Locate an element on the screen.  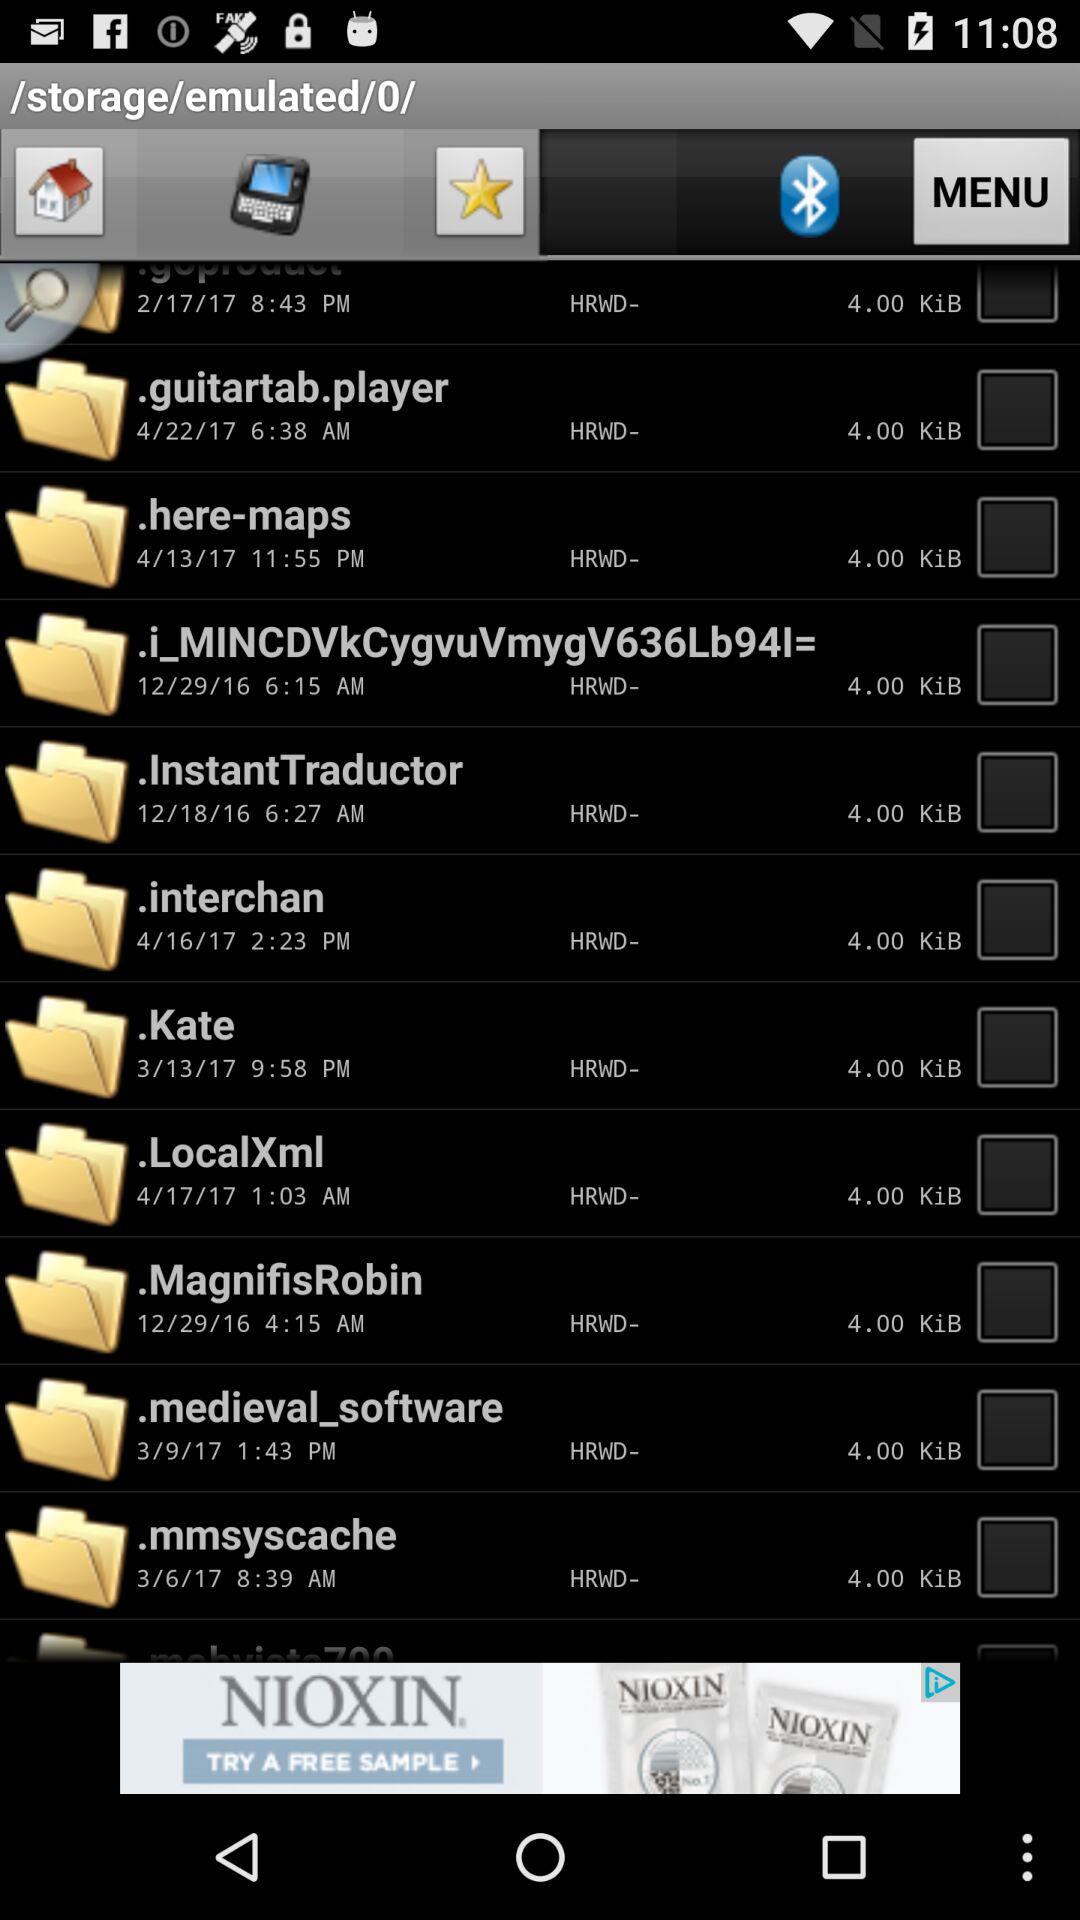
search box is located at coordinates (58, 320).